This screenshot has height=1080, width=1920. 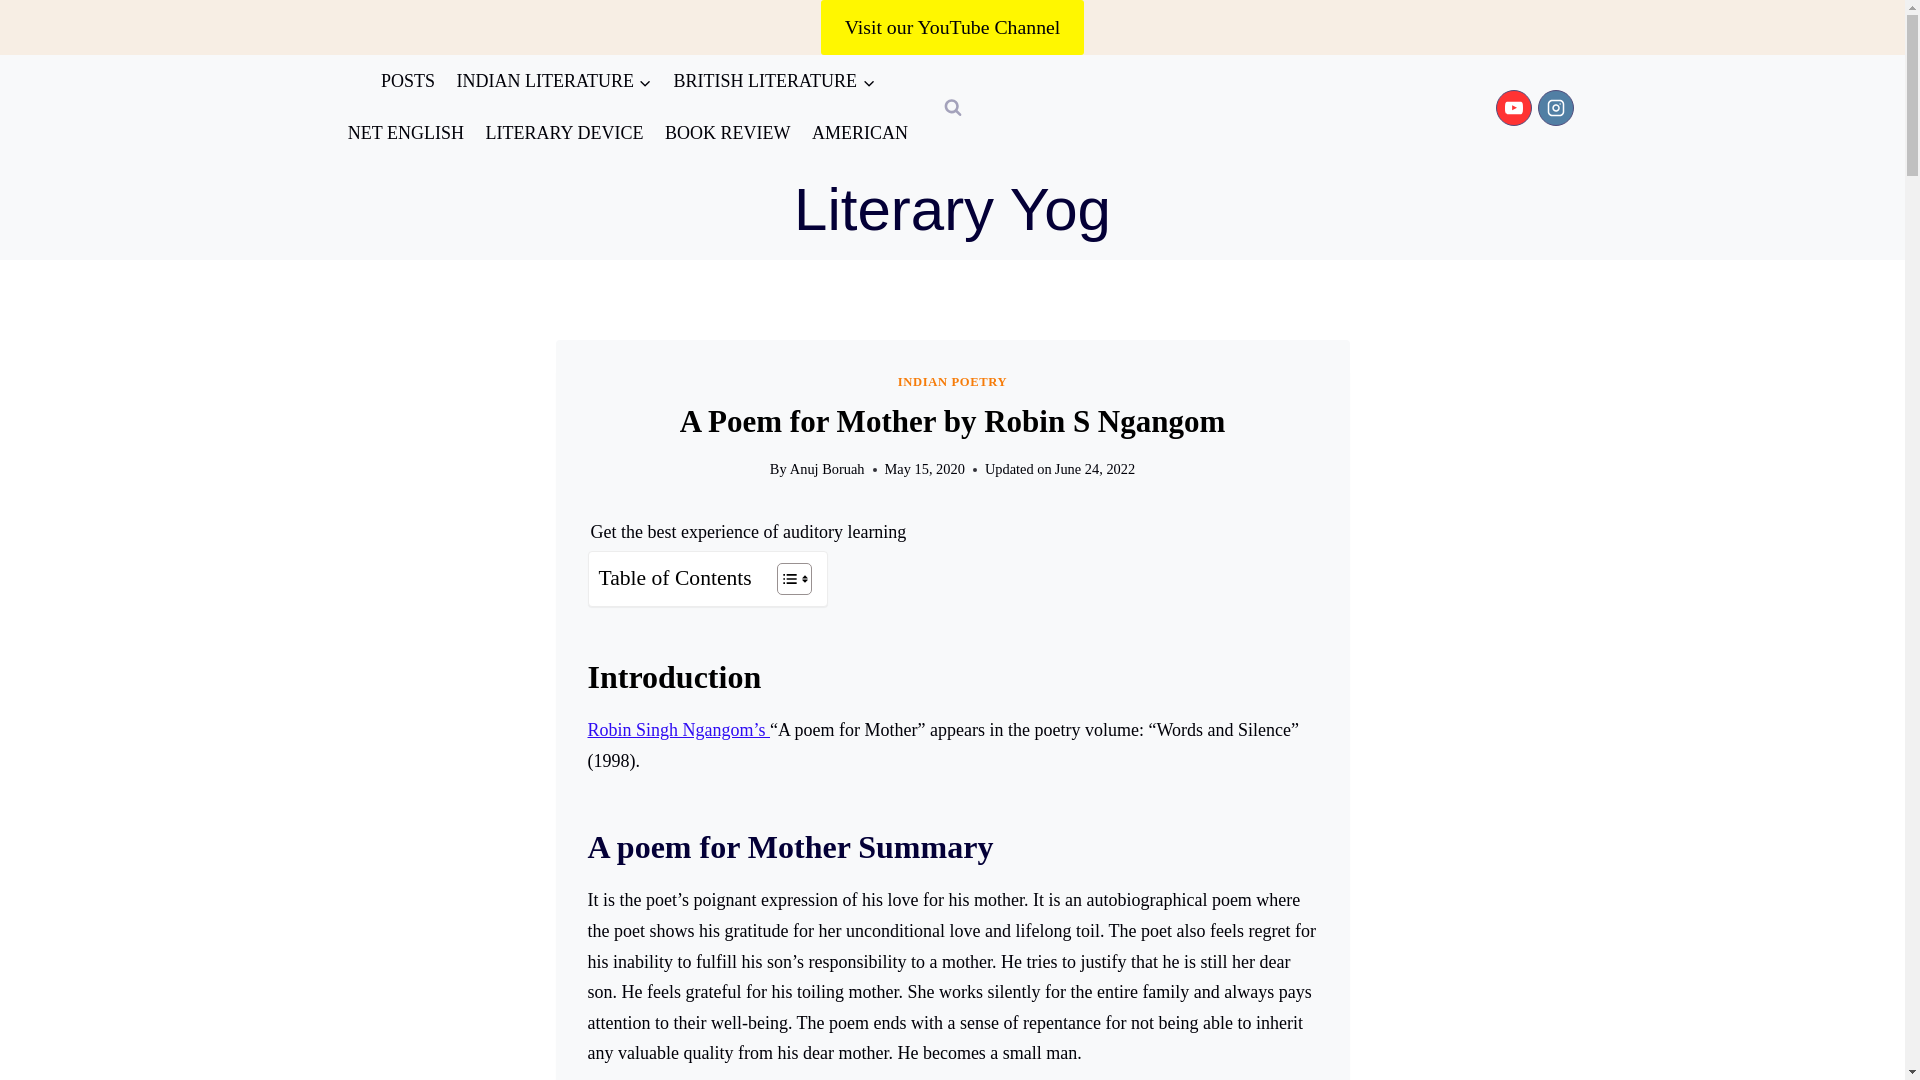 What do you see at coordinates (408, 80) in the screenshot?
I see `POSTS` at bounding box center [408, 80].